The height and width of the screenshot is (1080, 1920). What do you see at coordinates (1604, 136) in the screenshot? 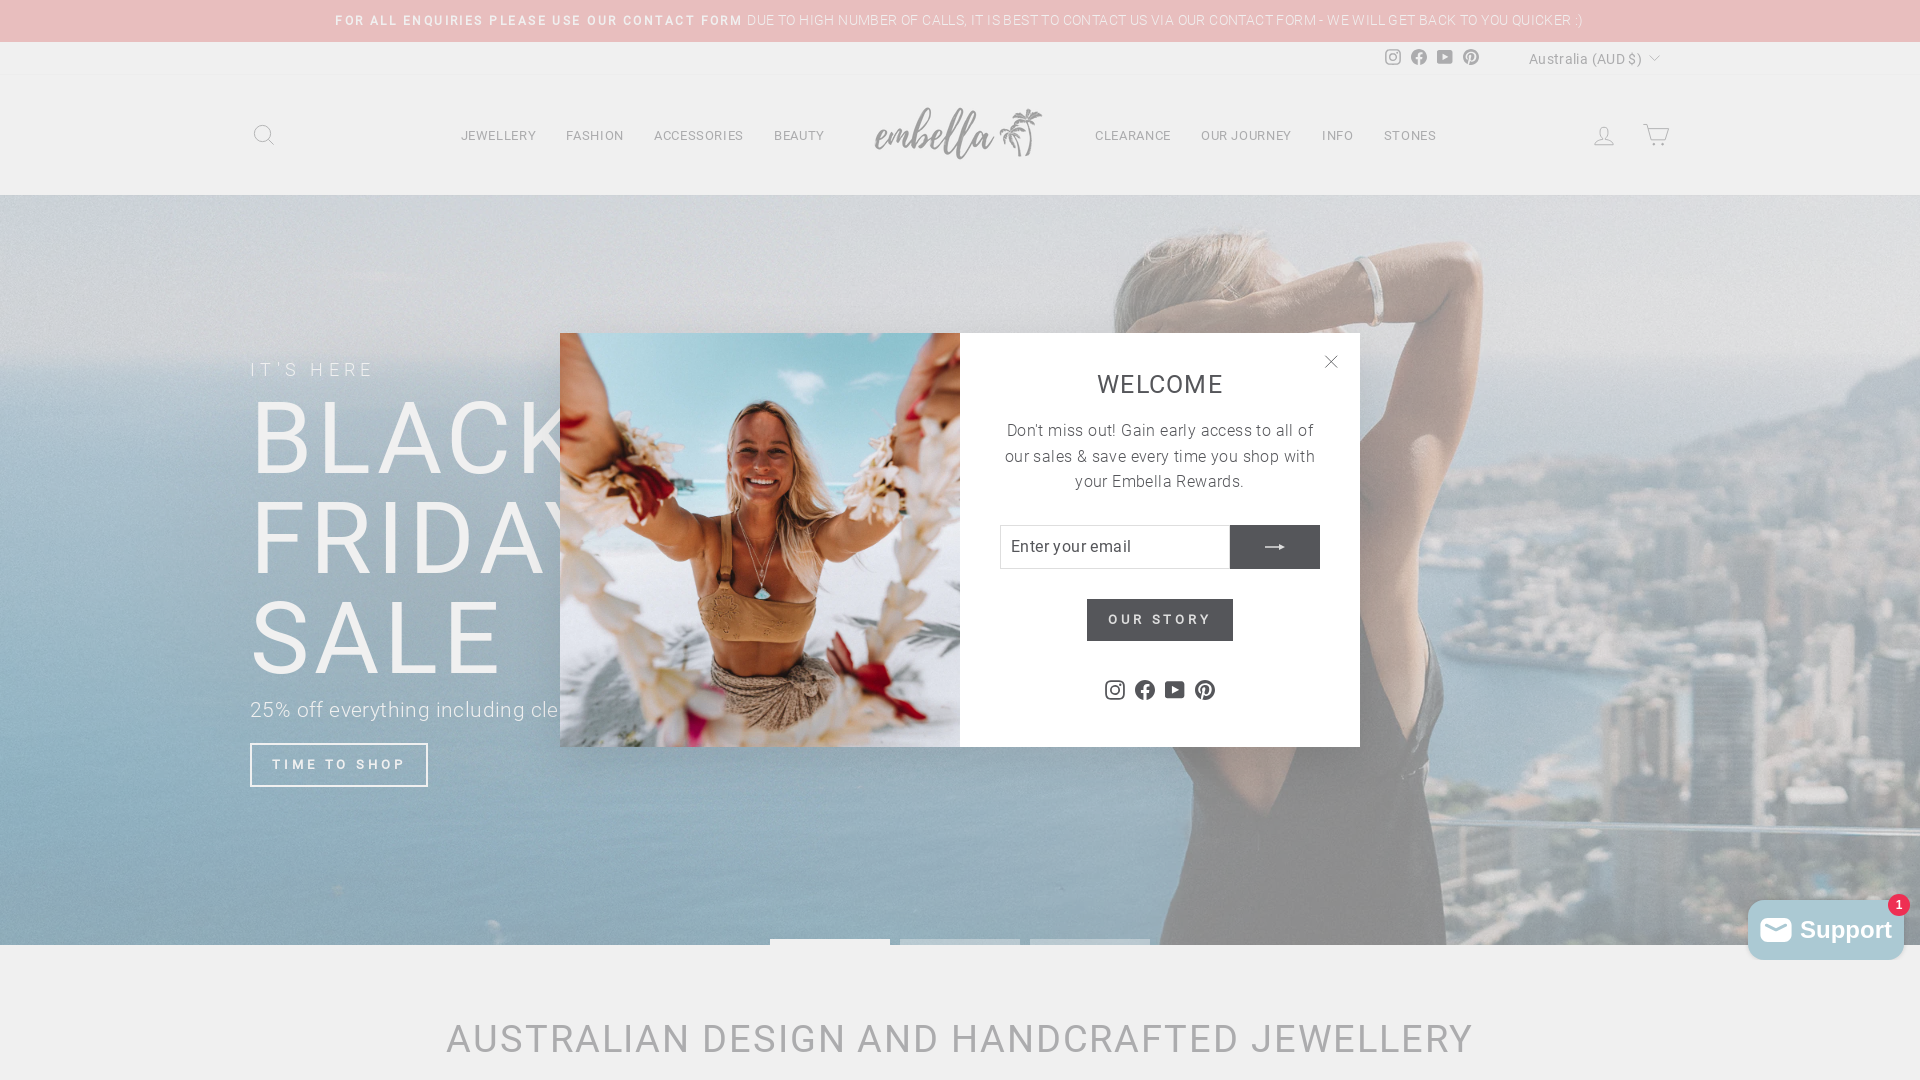
I see `LOG IN` at bounding box center [1604, 136].